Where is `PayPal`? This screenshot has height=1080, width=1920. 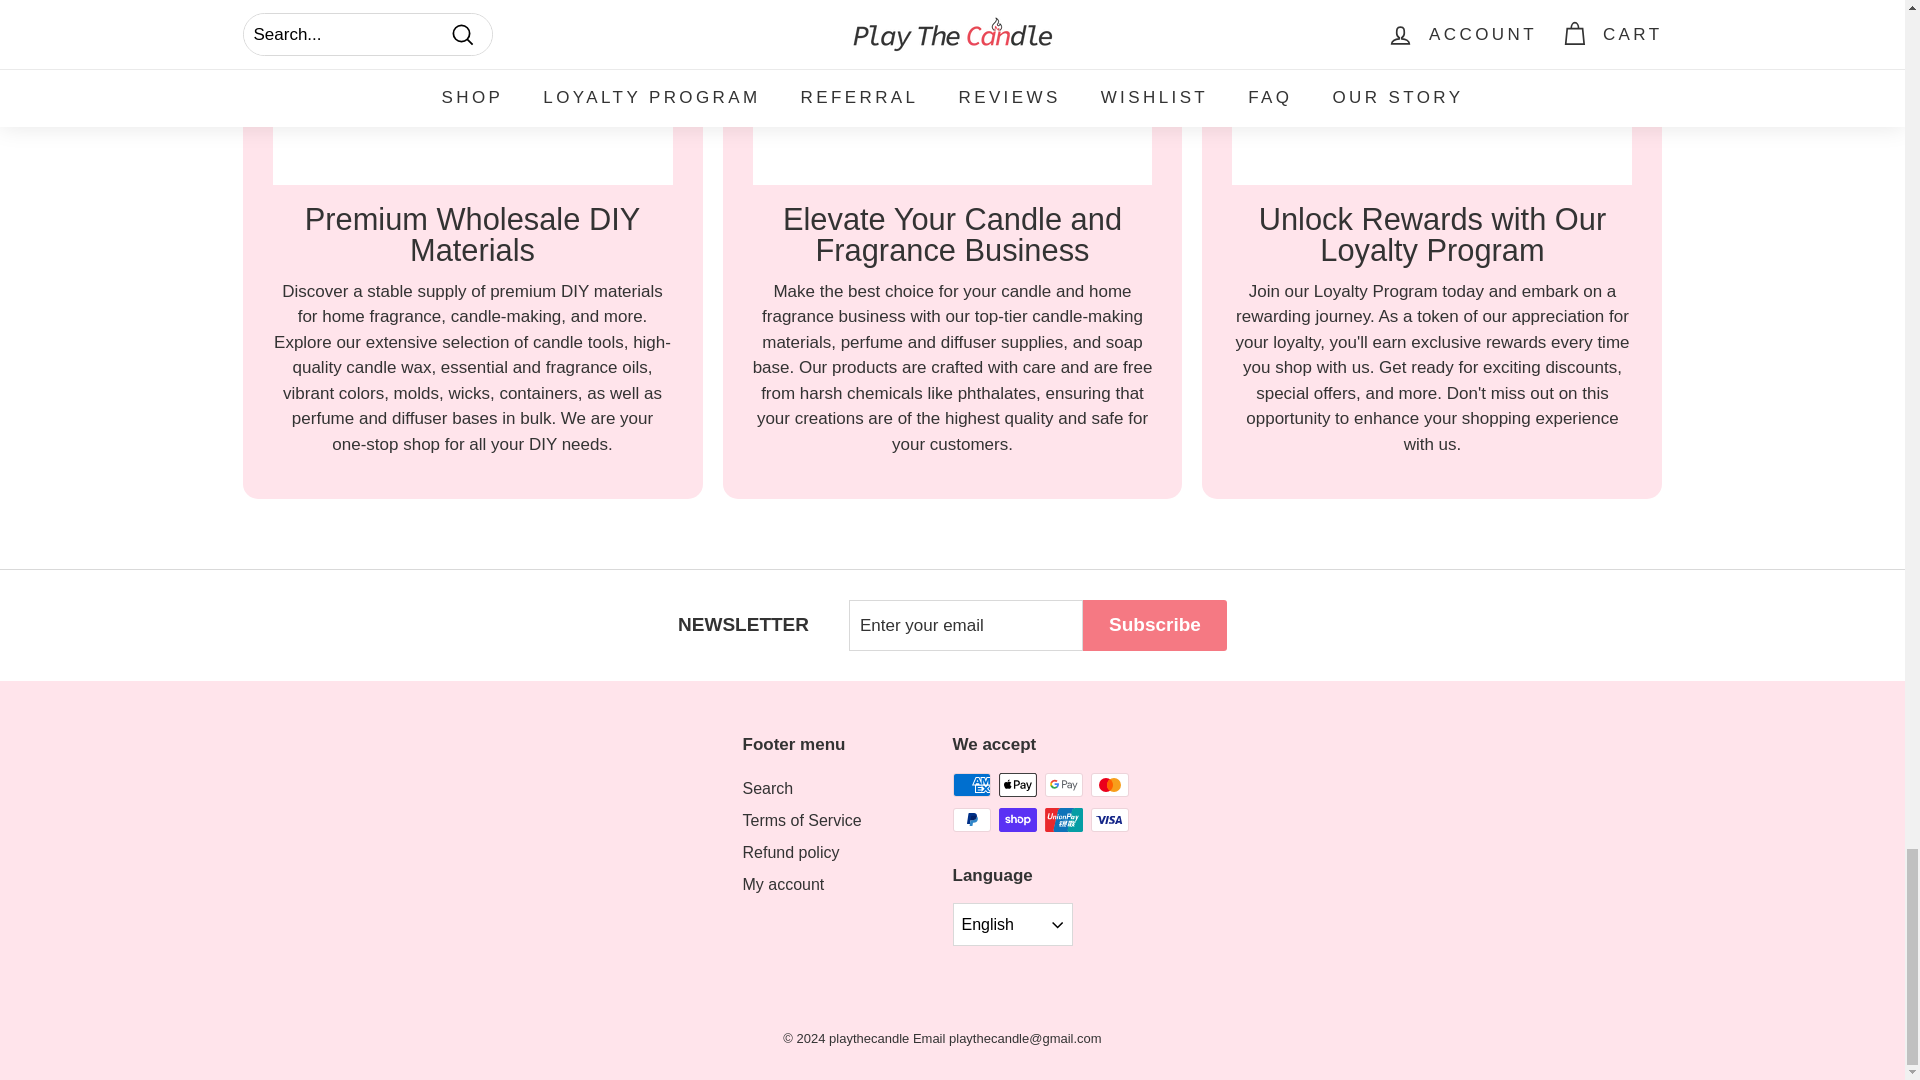 PayPal is located at coordinates (971, 819).